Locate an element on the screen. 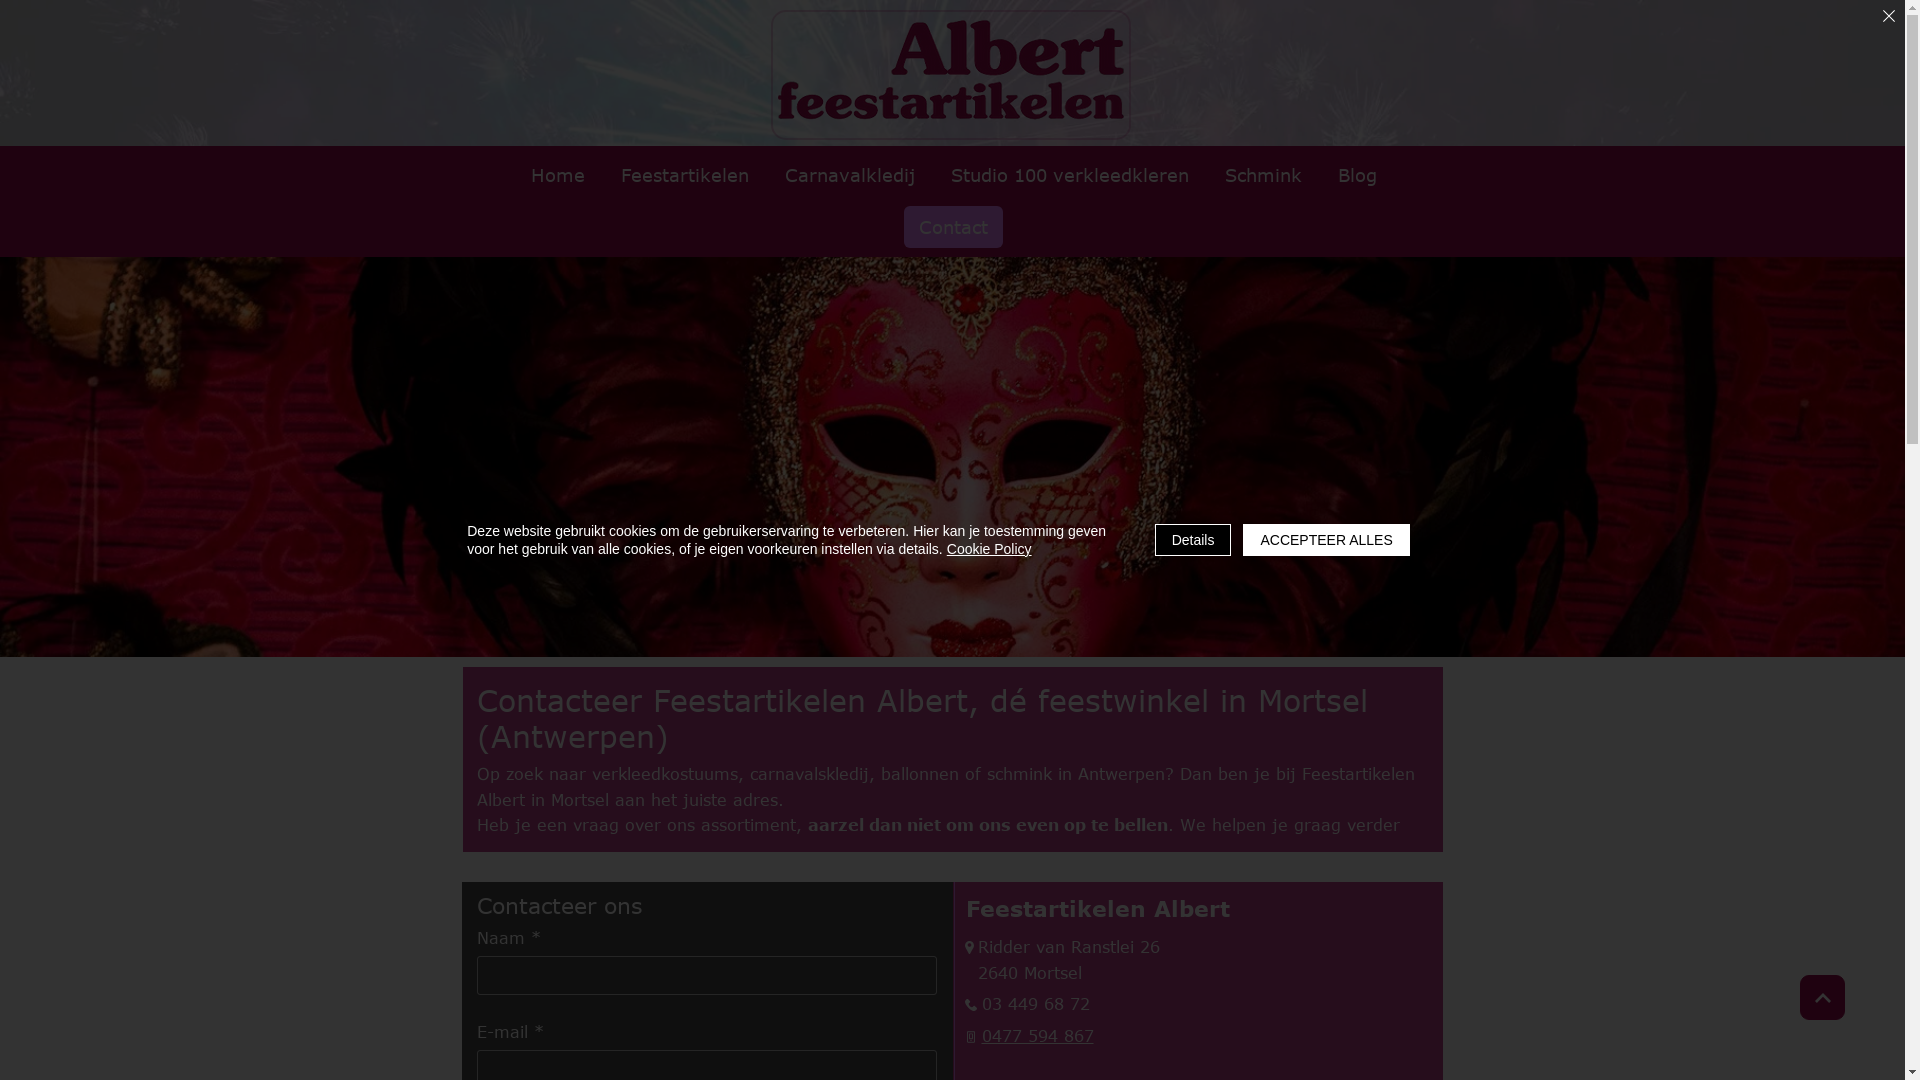 The image size is (1920, 1080). Contact is located at coordinates (953, 227).